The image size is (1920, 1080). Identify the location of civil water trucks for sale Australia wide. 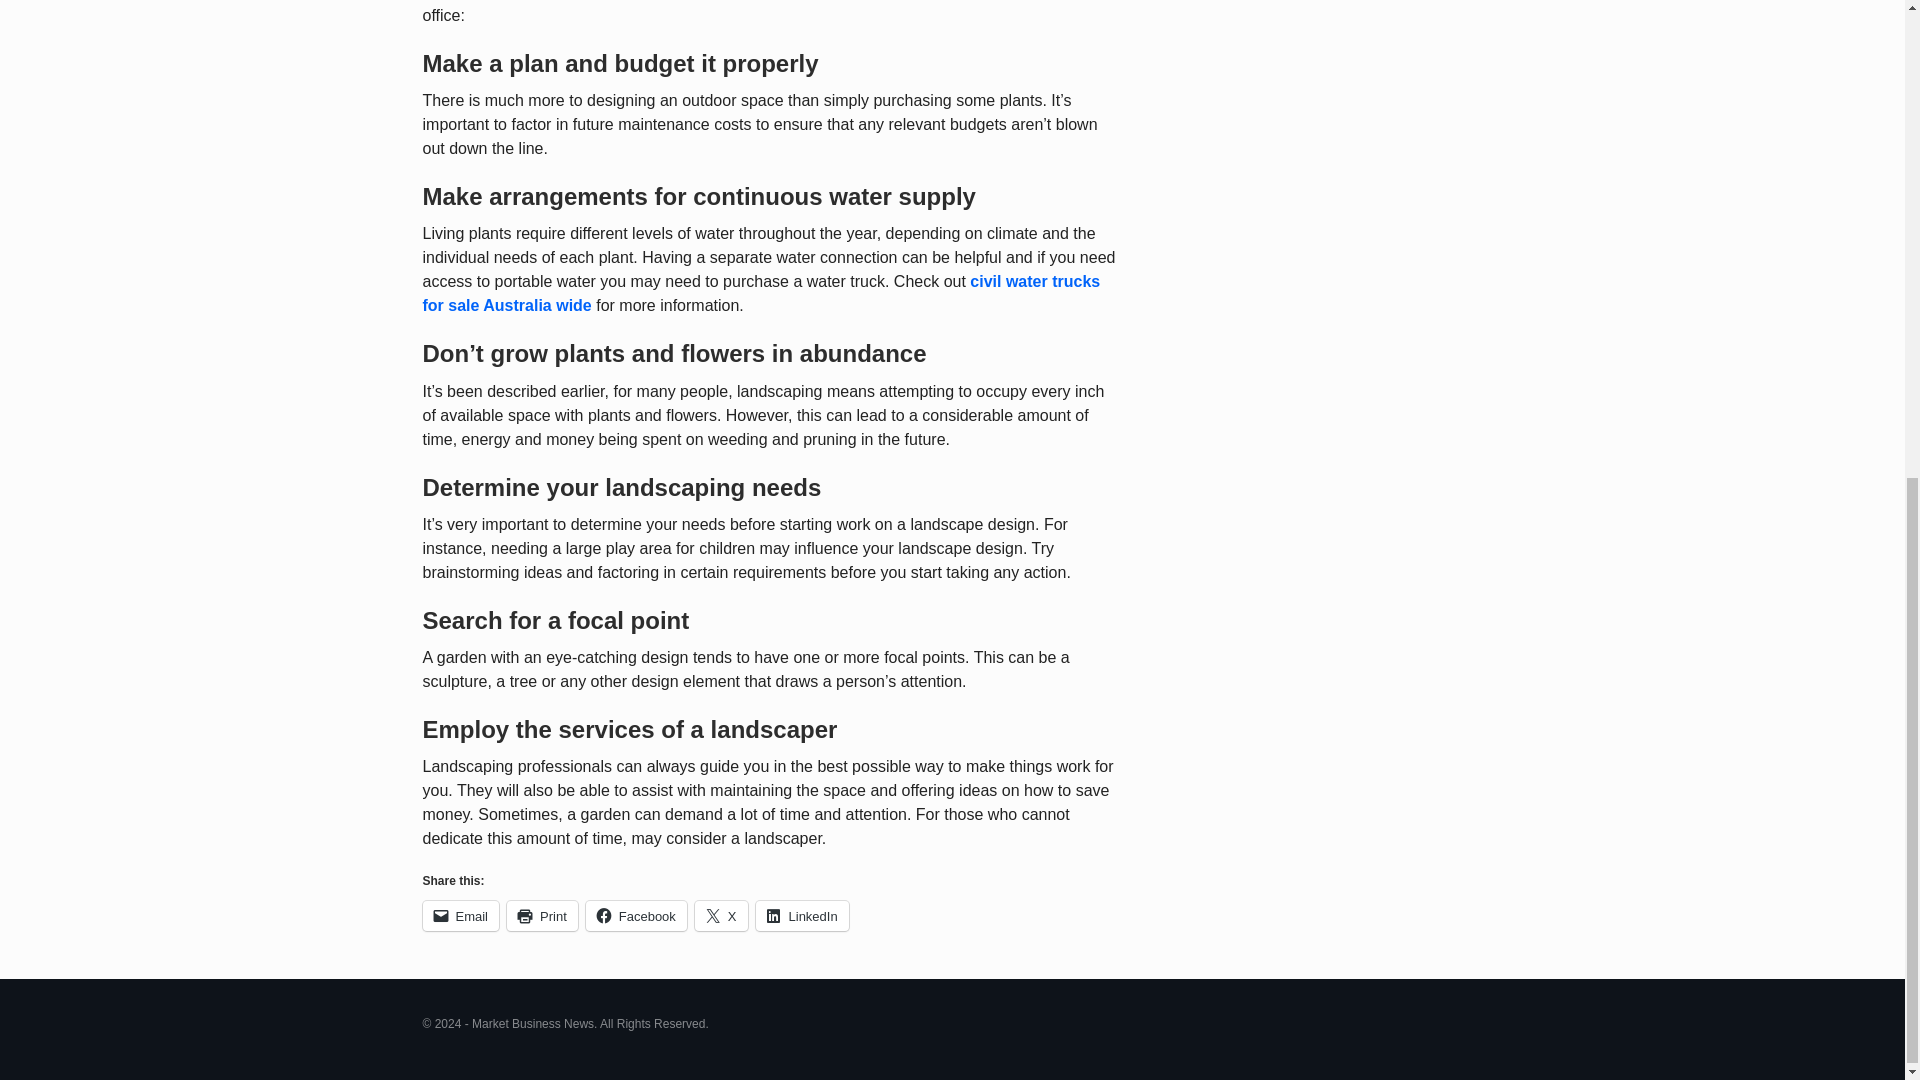
(761, 294).